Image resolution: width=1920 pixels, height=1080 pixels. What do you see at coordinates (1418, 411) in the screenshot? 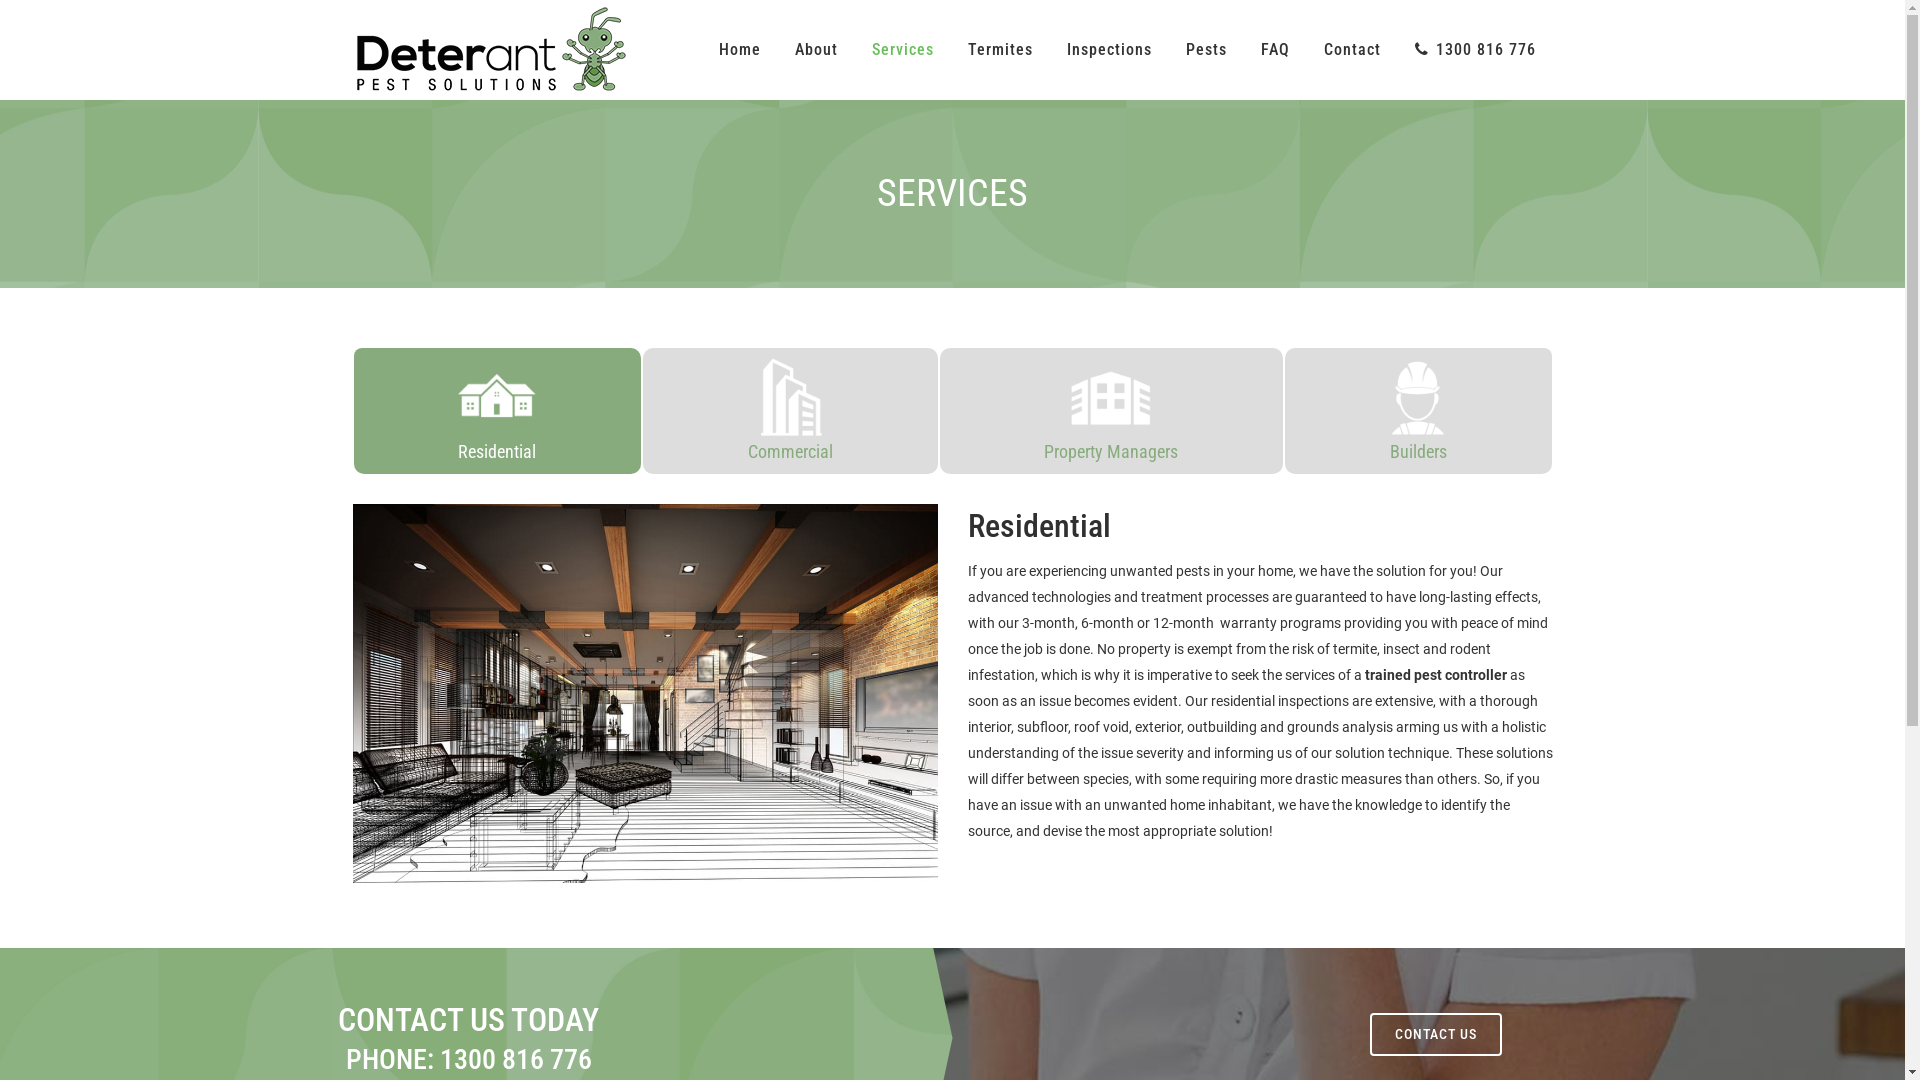
I see `Builders` at bounding box center [1418, 411].